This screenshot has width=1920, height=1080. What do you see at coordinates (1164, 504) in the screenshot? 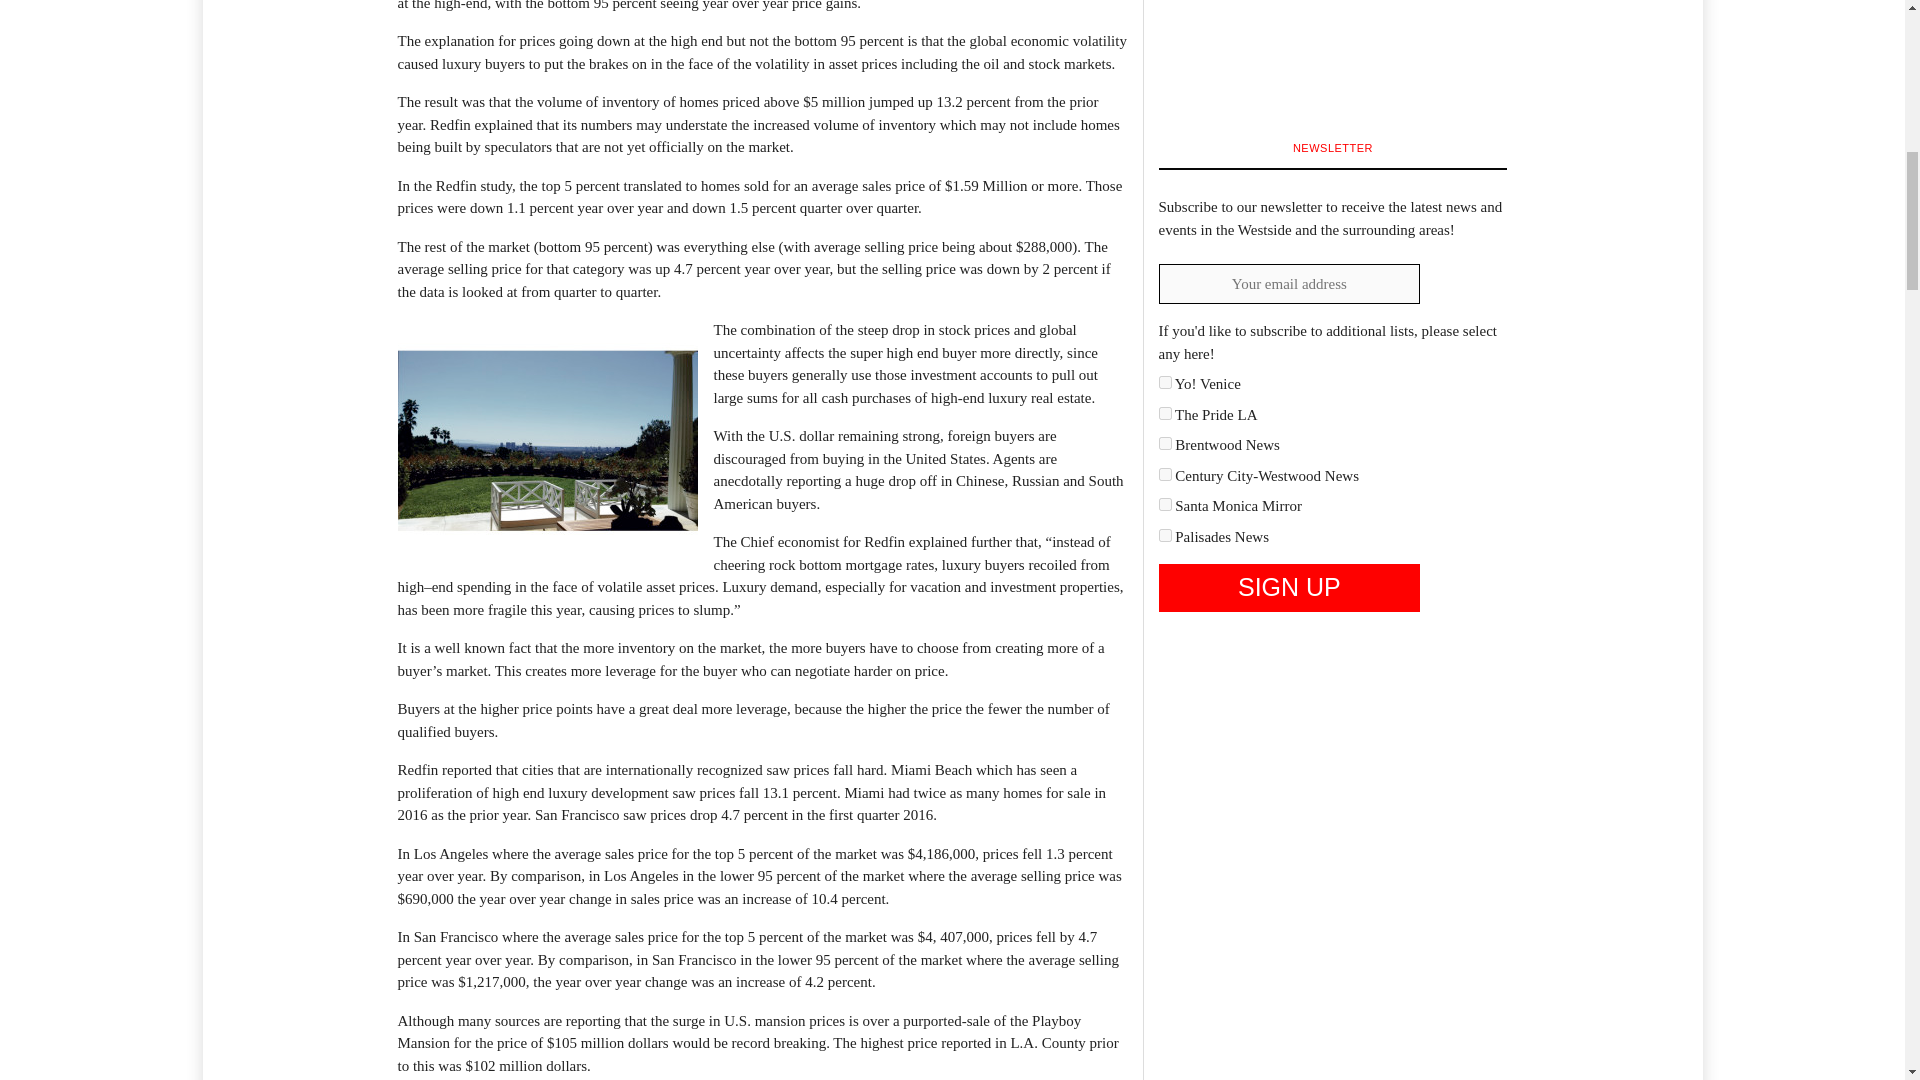
I see `d0b5733862` at bounding box center [1164, 504].